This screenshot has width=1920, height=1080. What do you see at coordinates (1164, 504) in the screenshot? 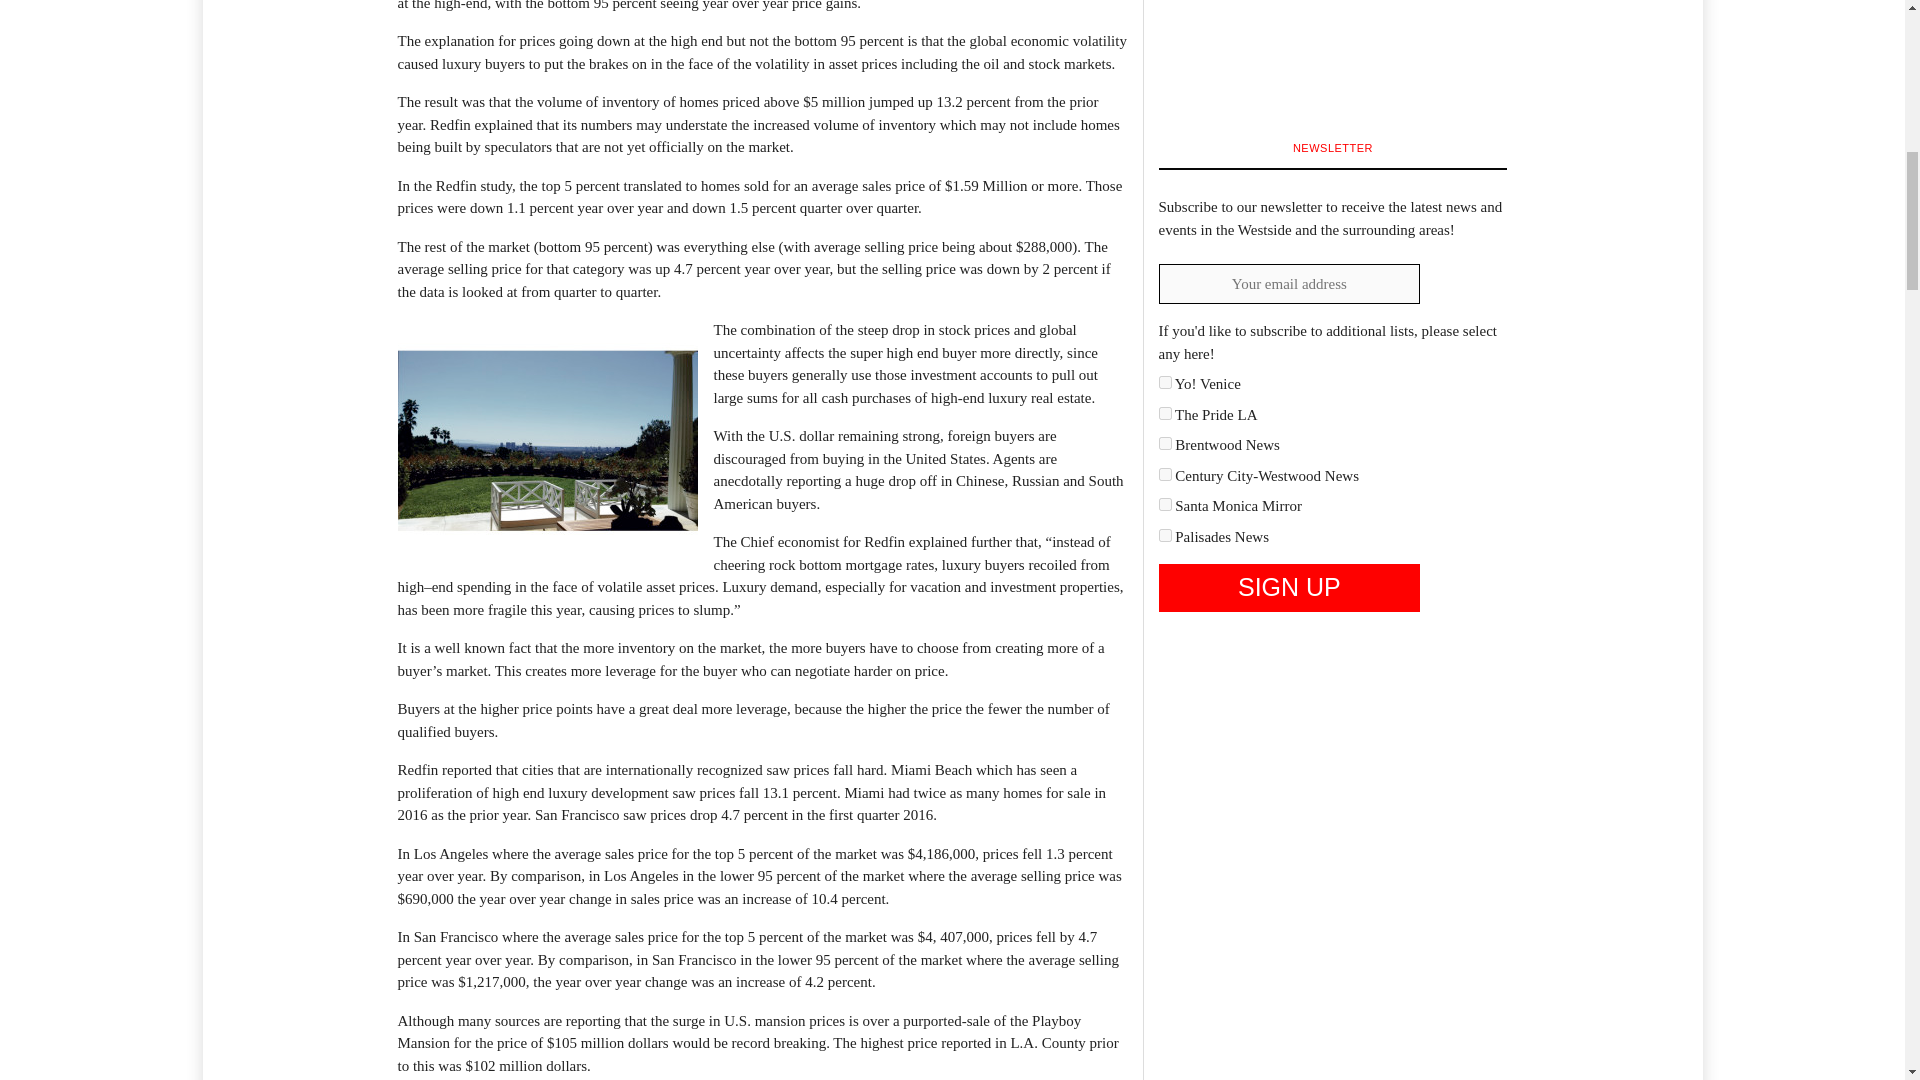
I see `d0b5733862` at bounding box center [1164, 504].